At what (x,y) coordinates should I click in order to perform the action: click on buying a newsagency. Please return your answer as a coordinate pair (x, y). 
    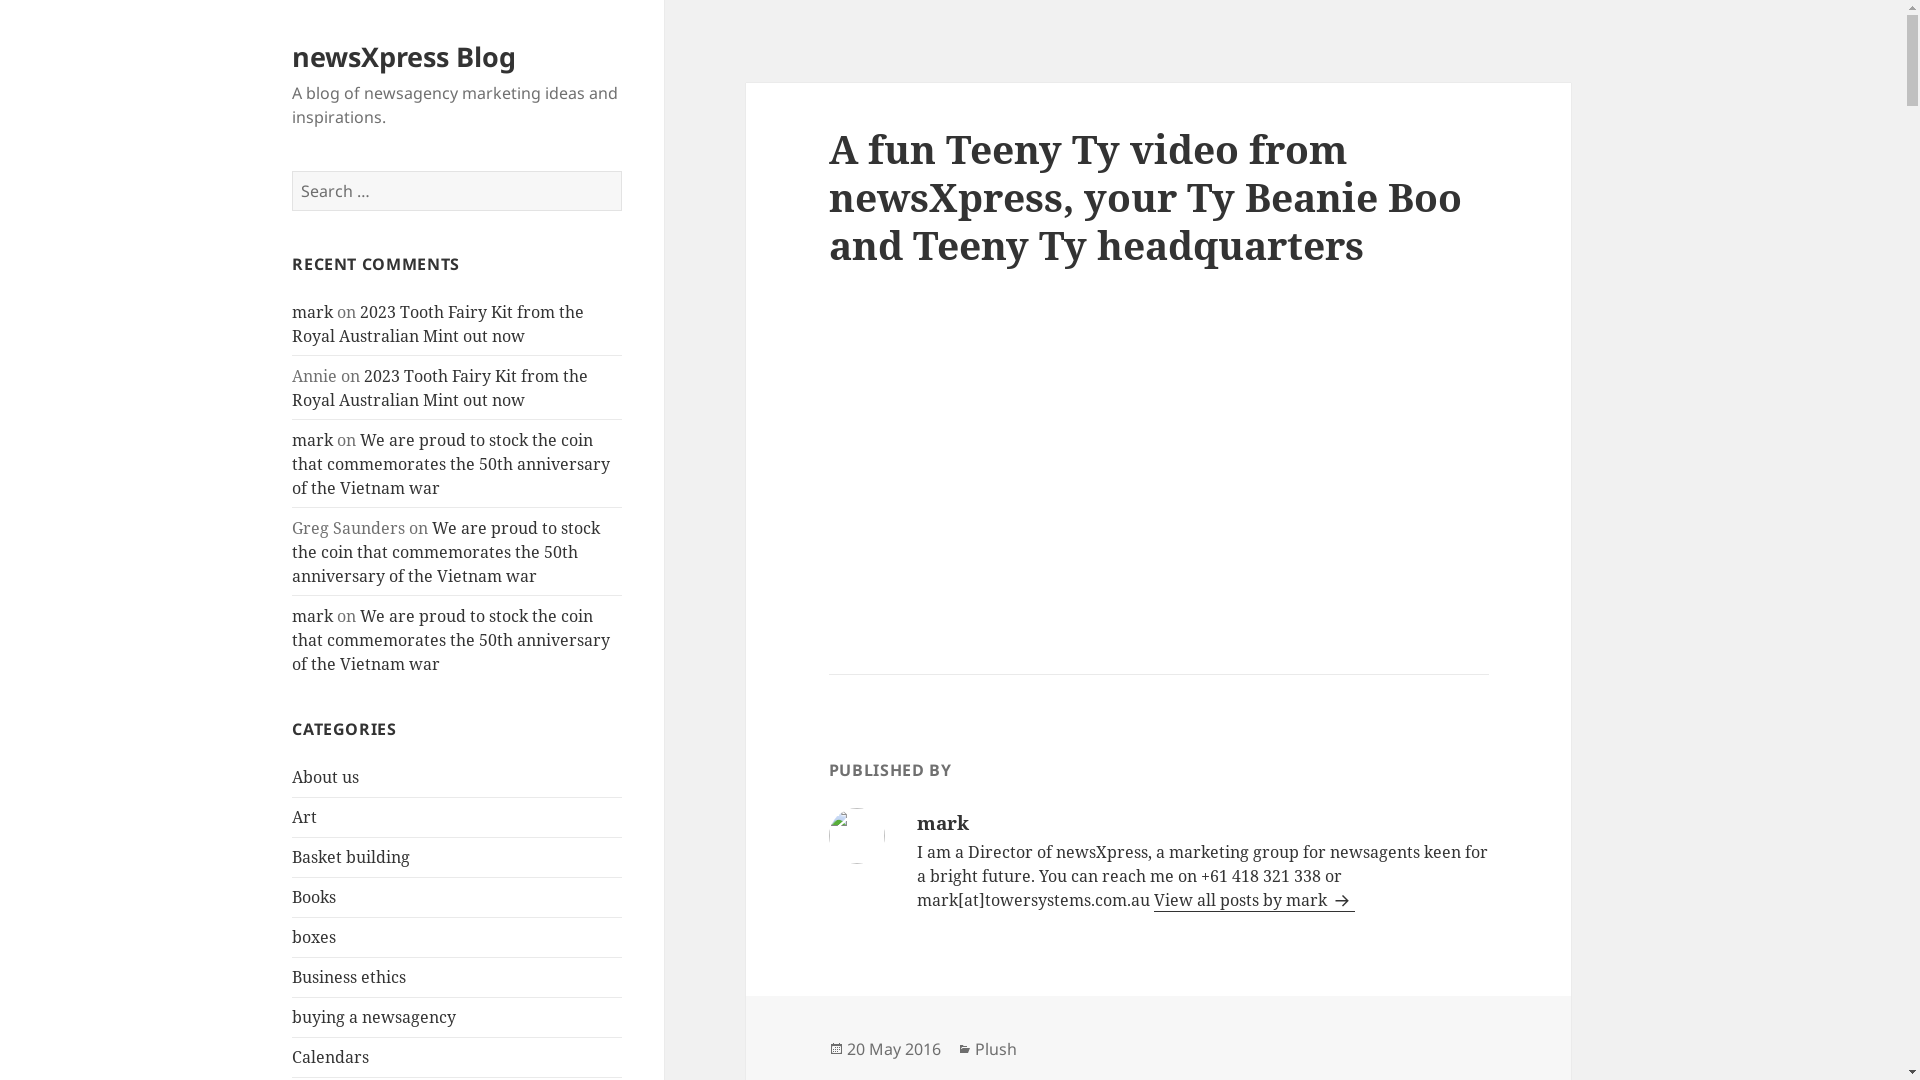
    Looking at the image, I should click on (374, 1017).